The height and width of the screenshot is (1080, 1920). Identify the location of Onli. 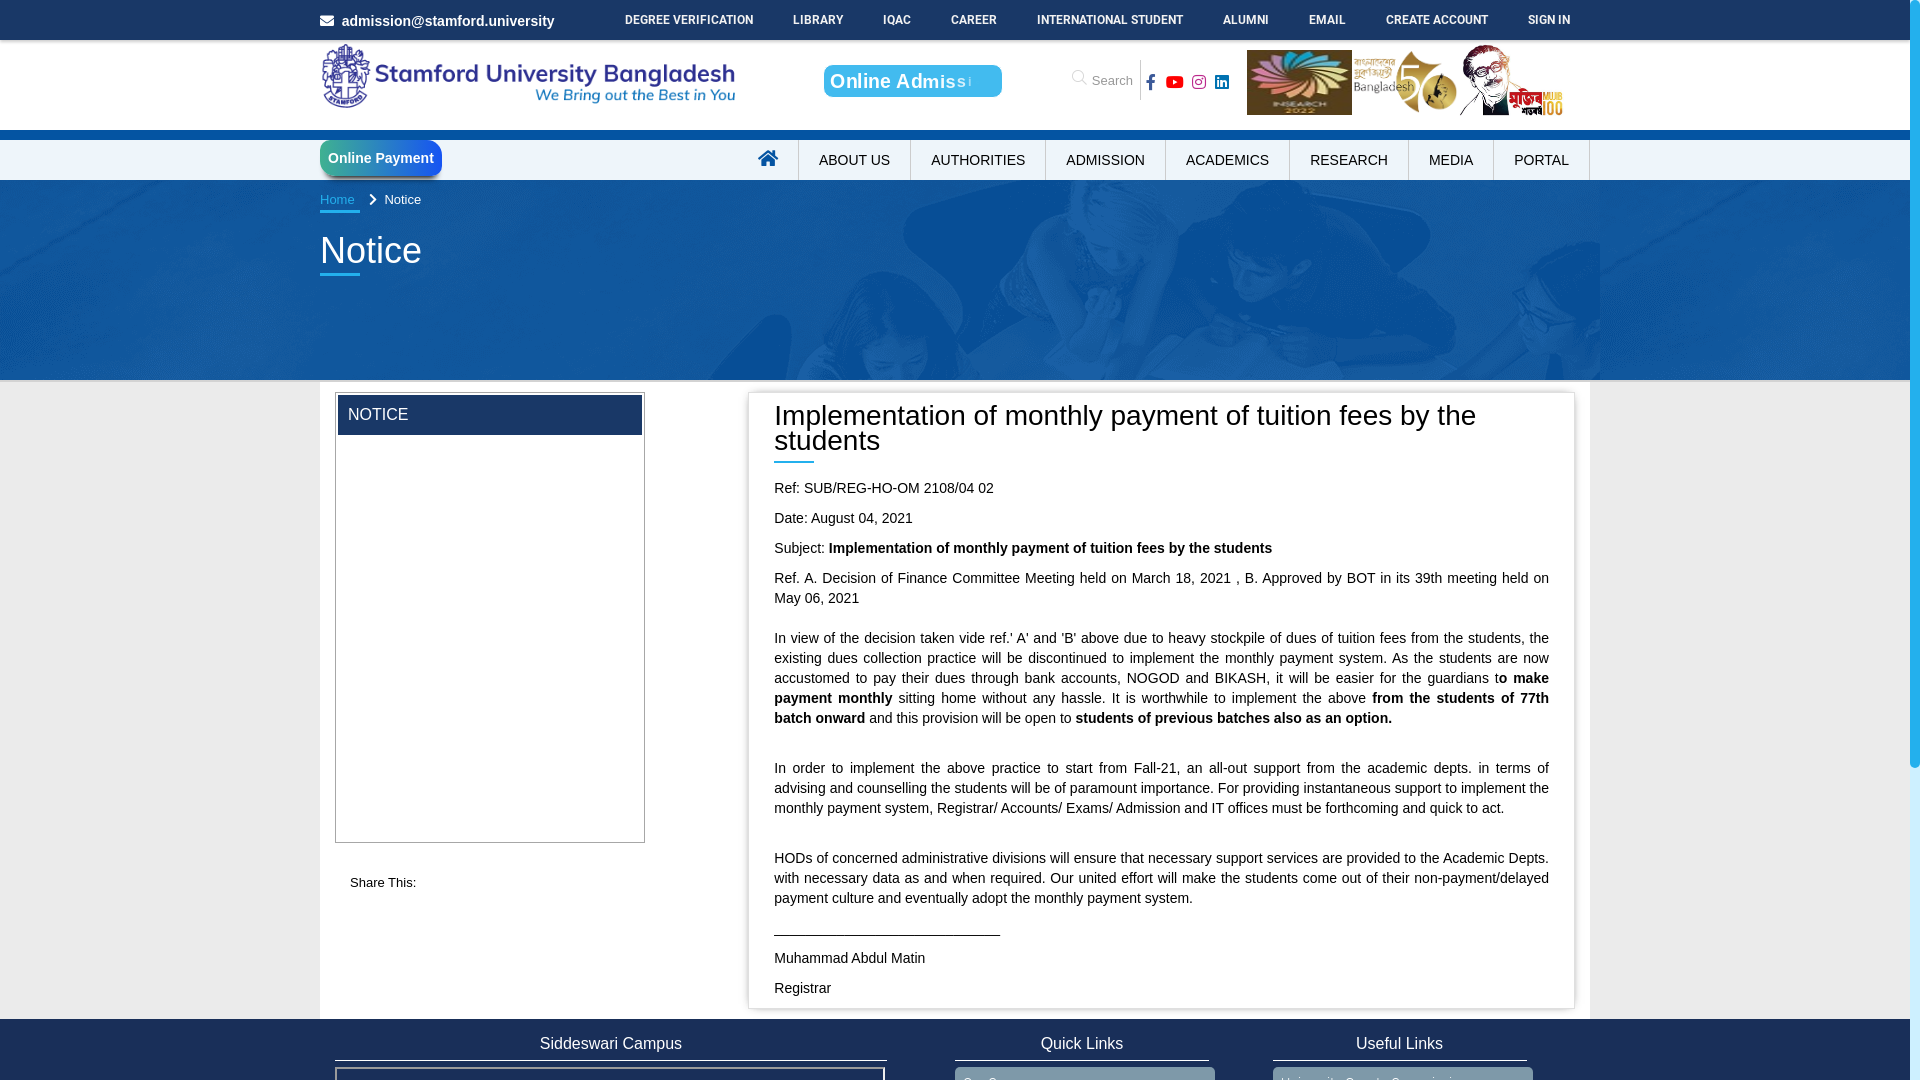
(912, 81).